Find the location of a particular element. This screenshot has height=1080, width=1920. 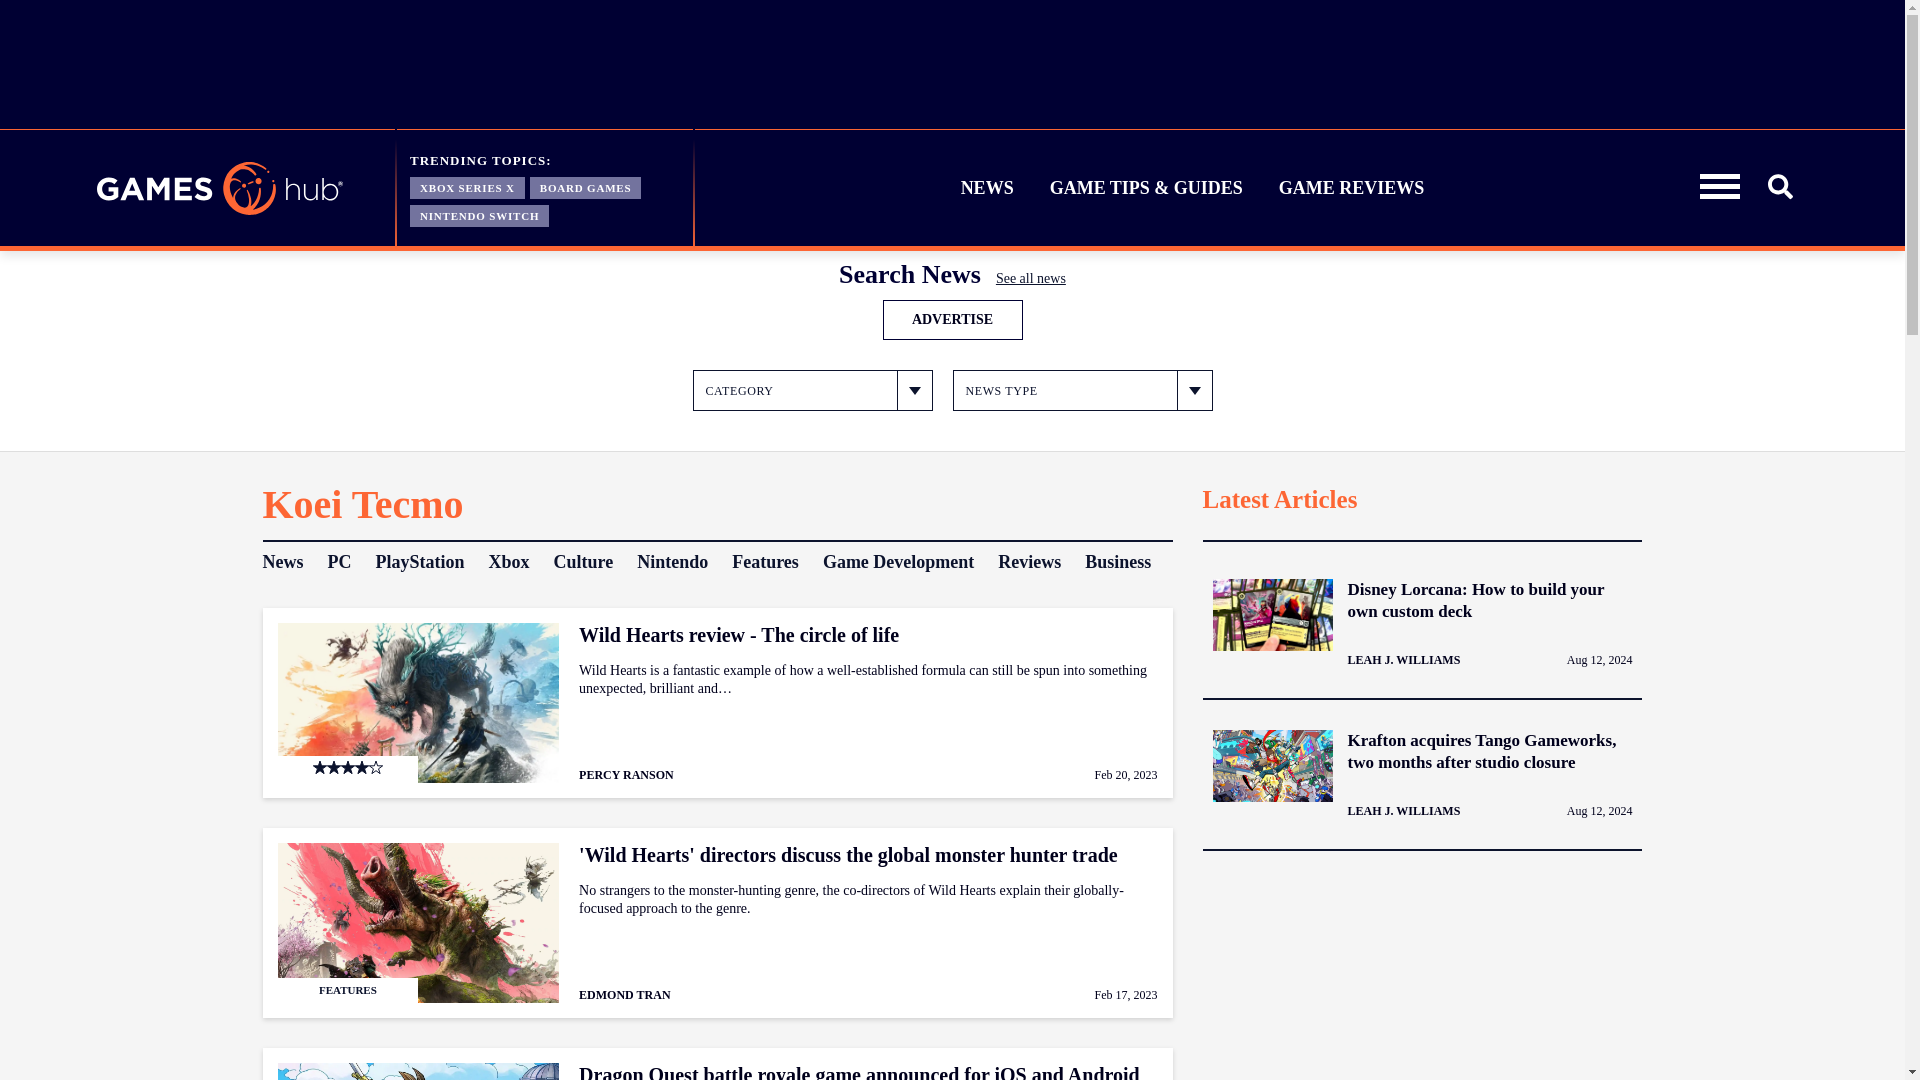

NINTENDO SWITCH is located at coordinates (480, 214).